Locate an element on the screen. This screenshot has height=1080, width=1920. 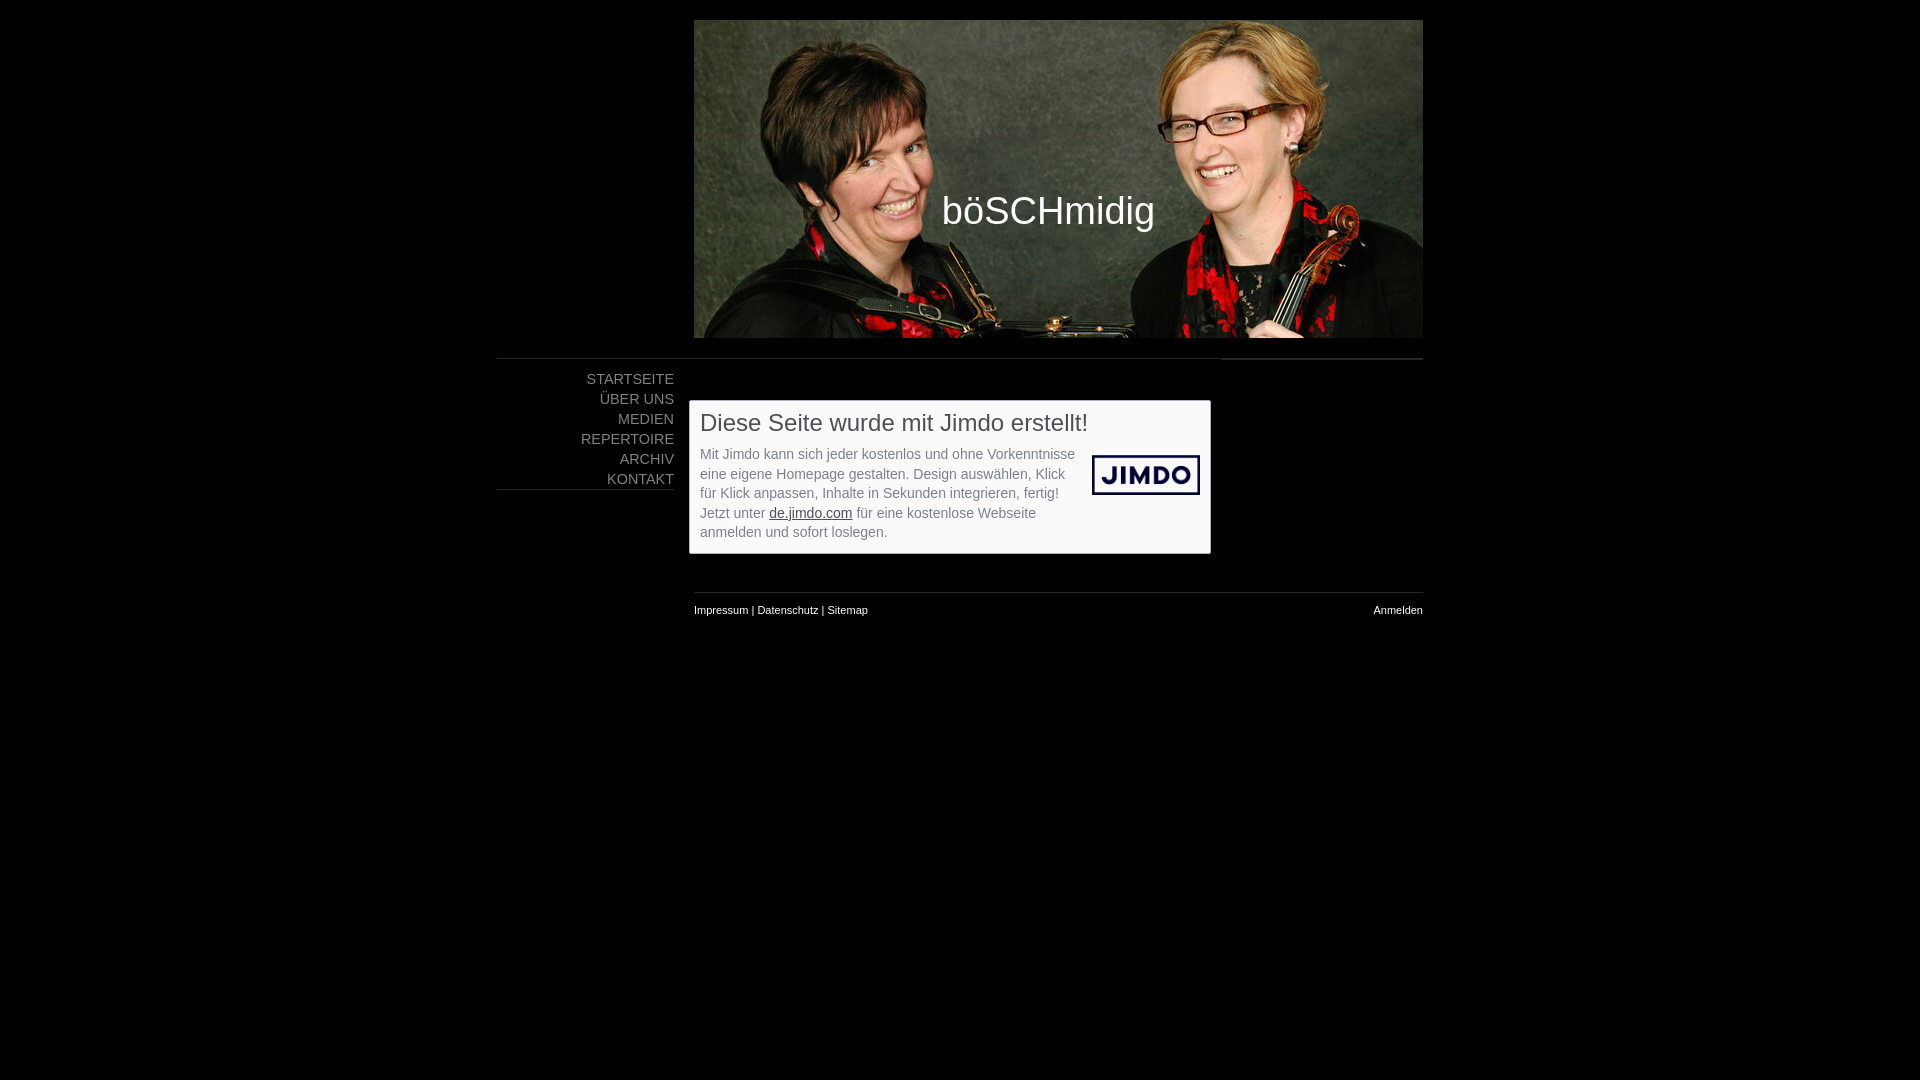
de.jimdo.com is located at coordinates (810, 513).